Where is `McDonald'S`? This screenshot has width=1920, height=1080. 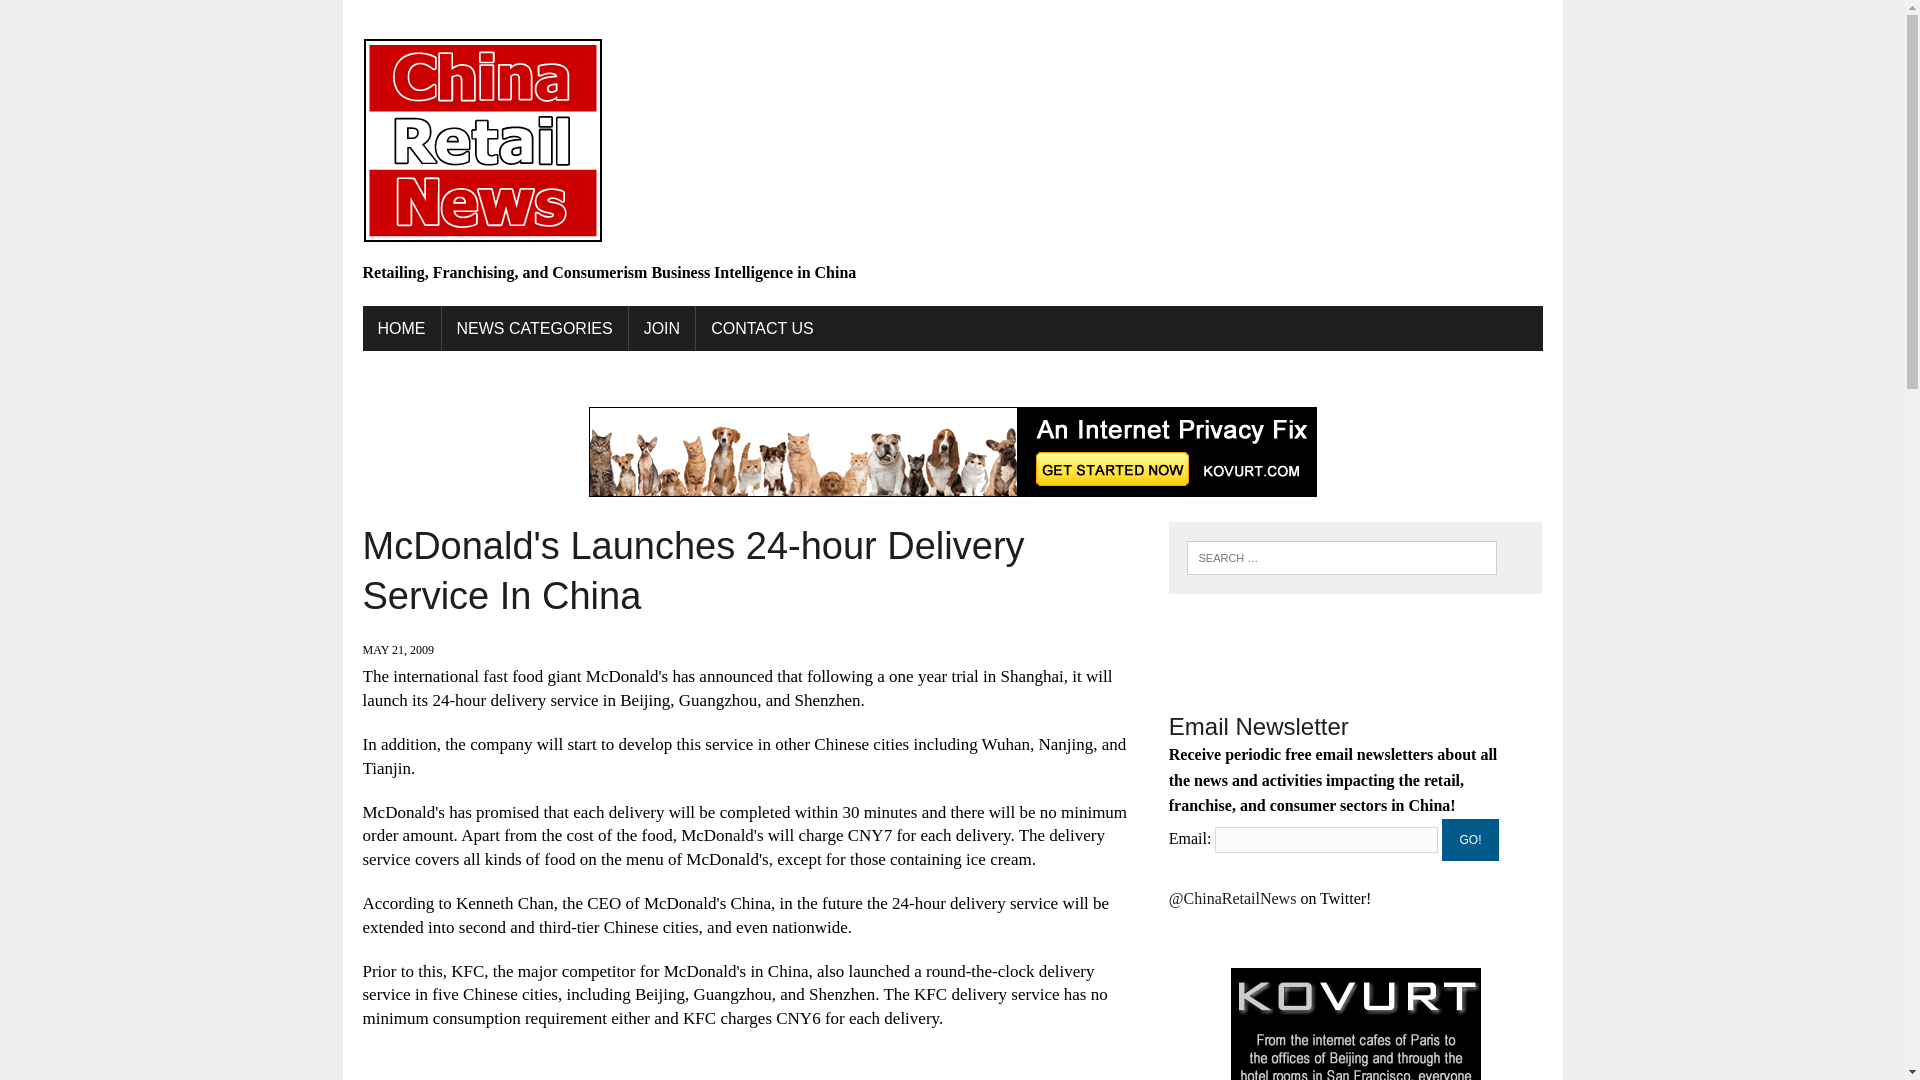
McDonald'S is located at coordinates (920, 1078).